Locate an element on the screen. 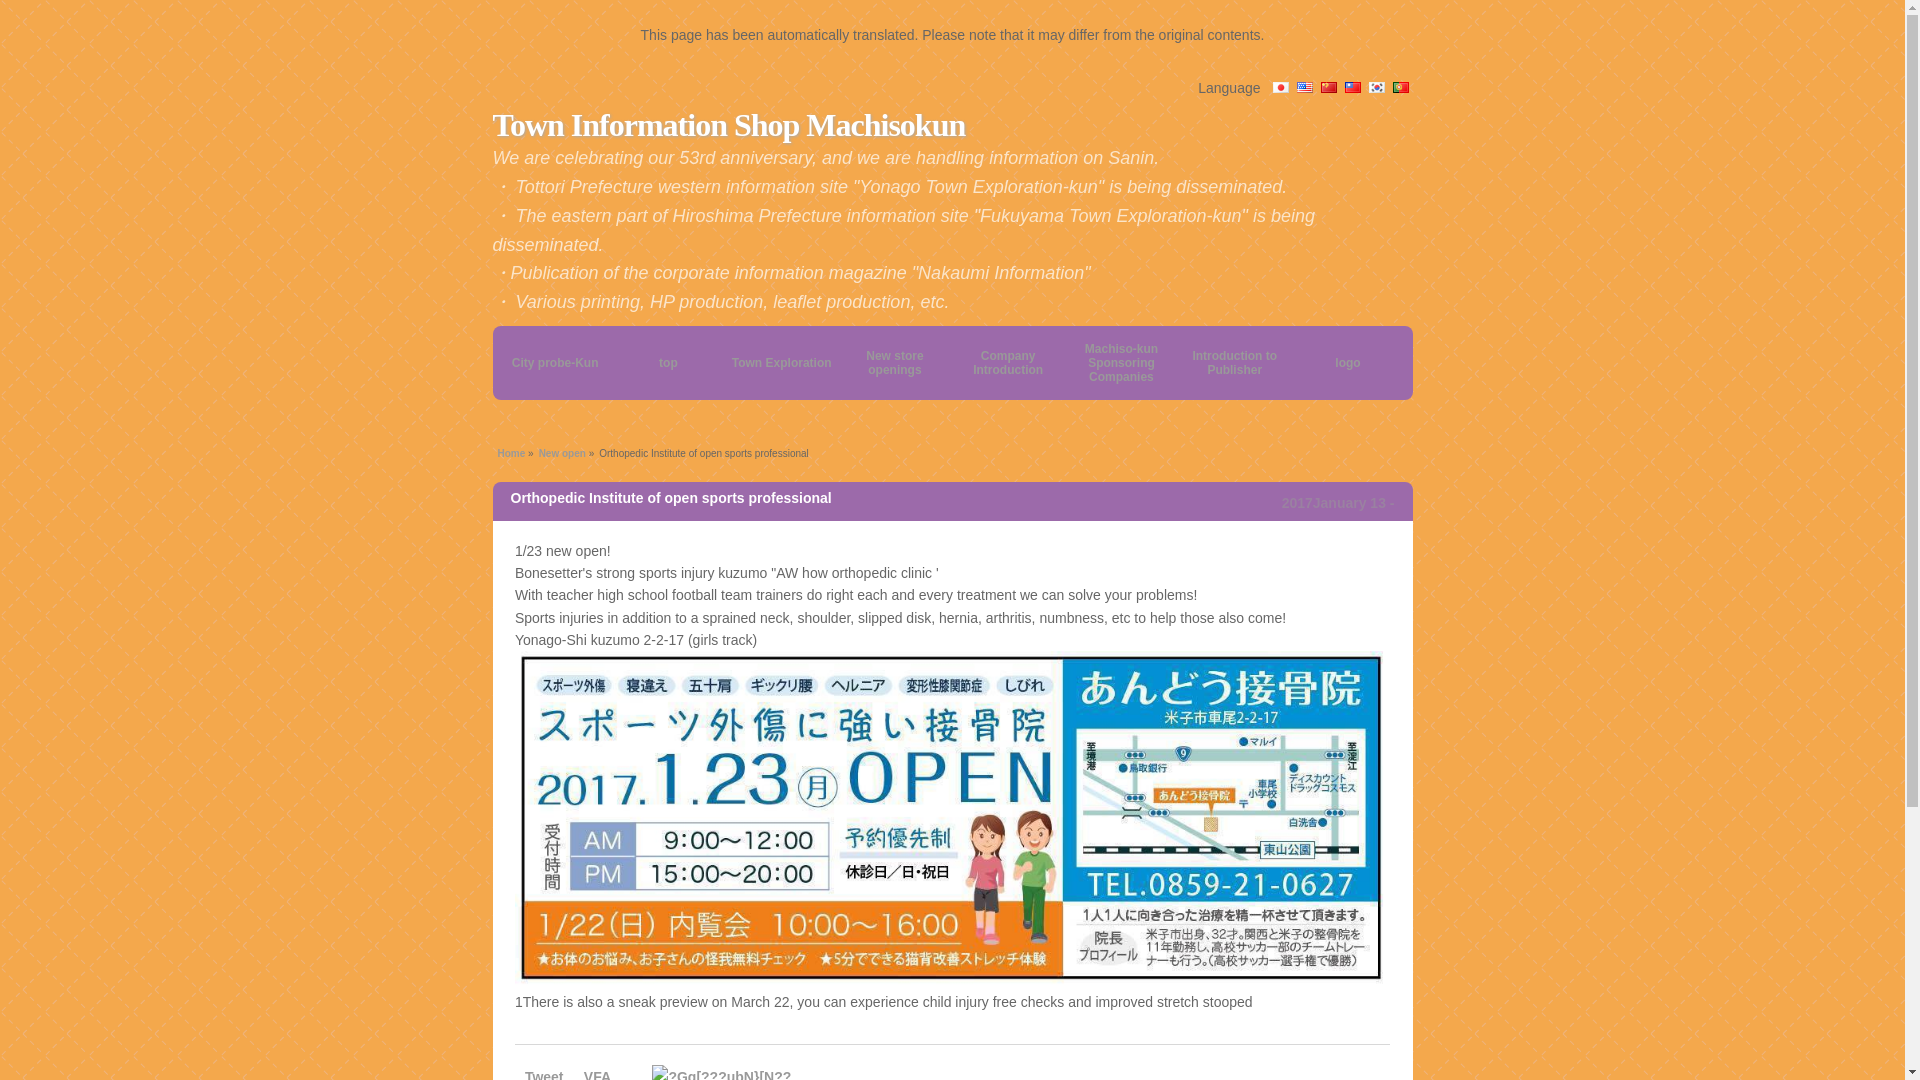  Town Information Shop Machisokun is located at coordinates (728, 124).